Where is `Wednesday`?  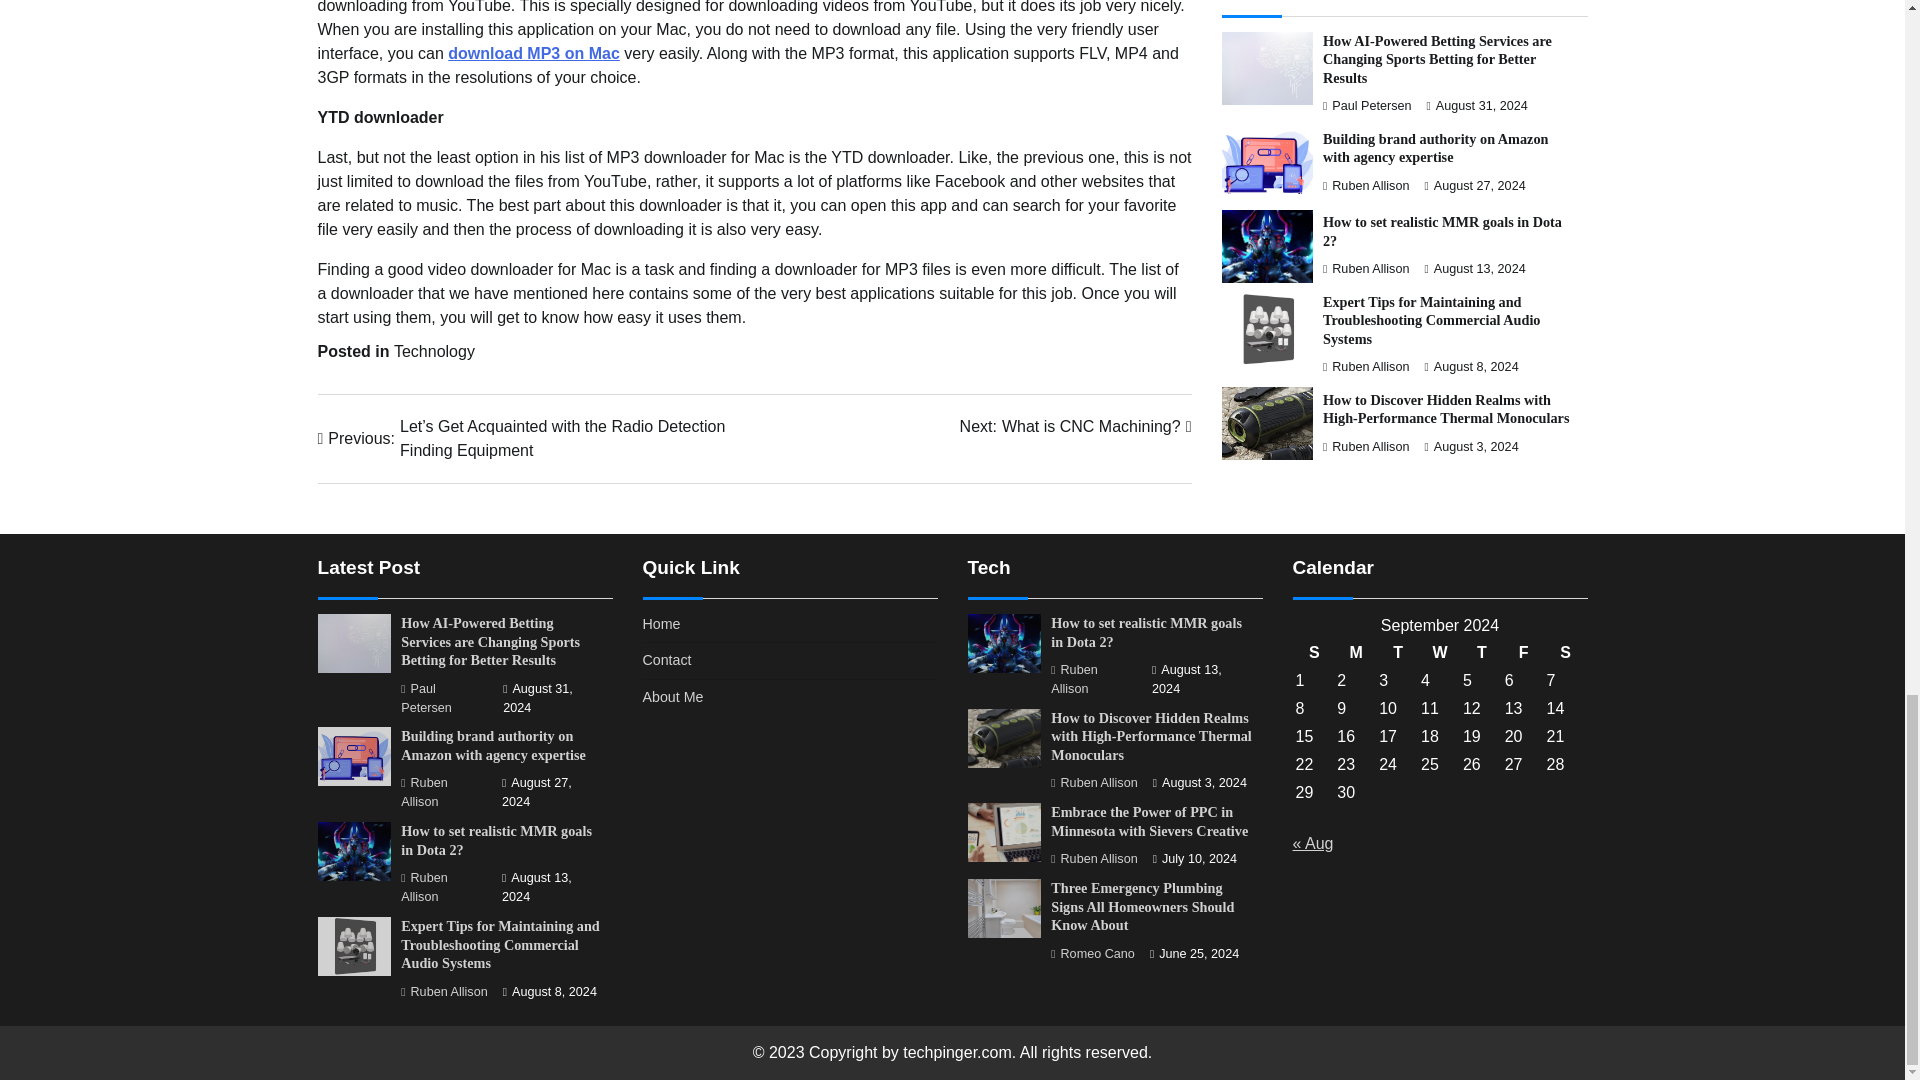
Wednesday is located at coordinates (1440, 653).